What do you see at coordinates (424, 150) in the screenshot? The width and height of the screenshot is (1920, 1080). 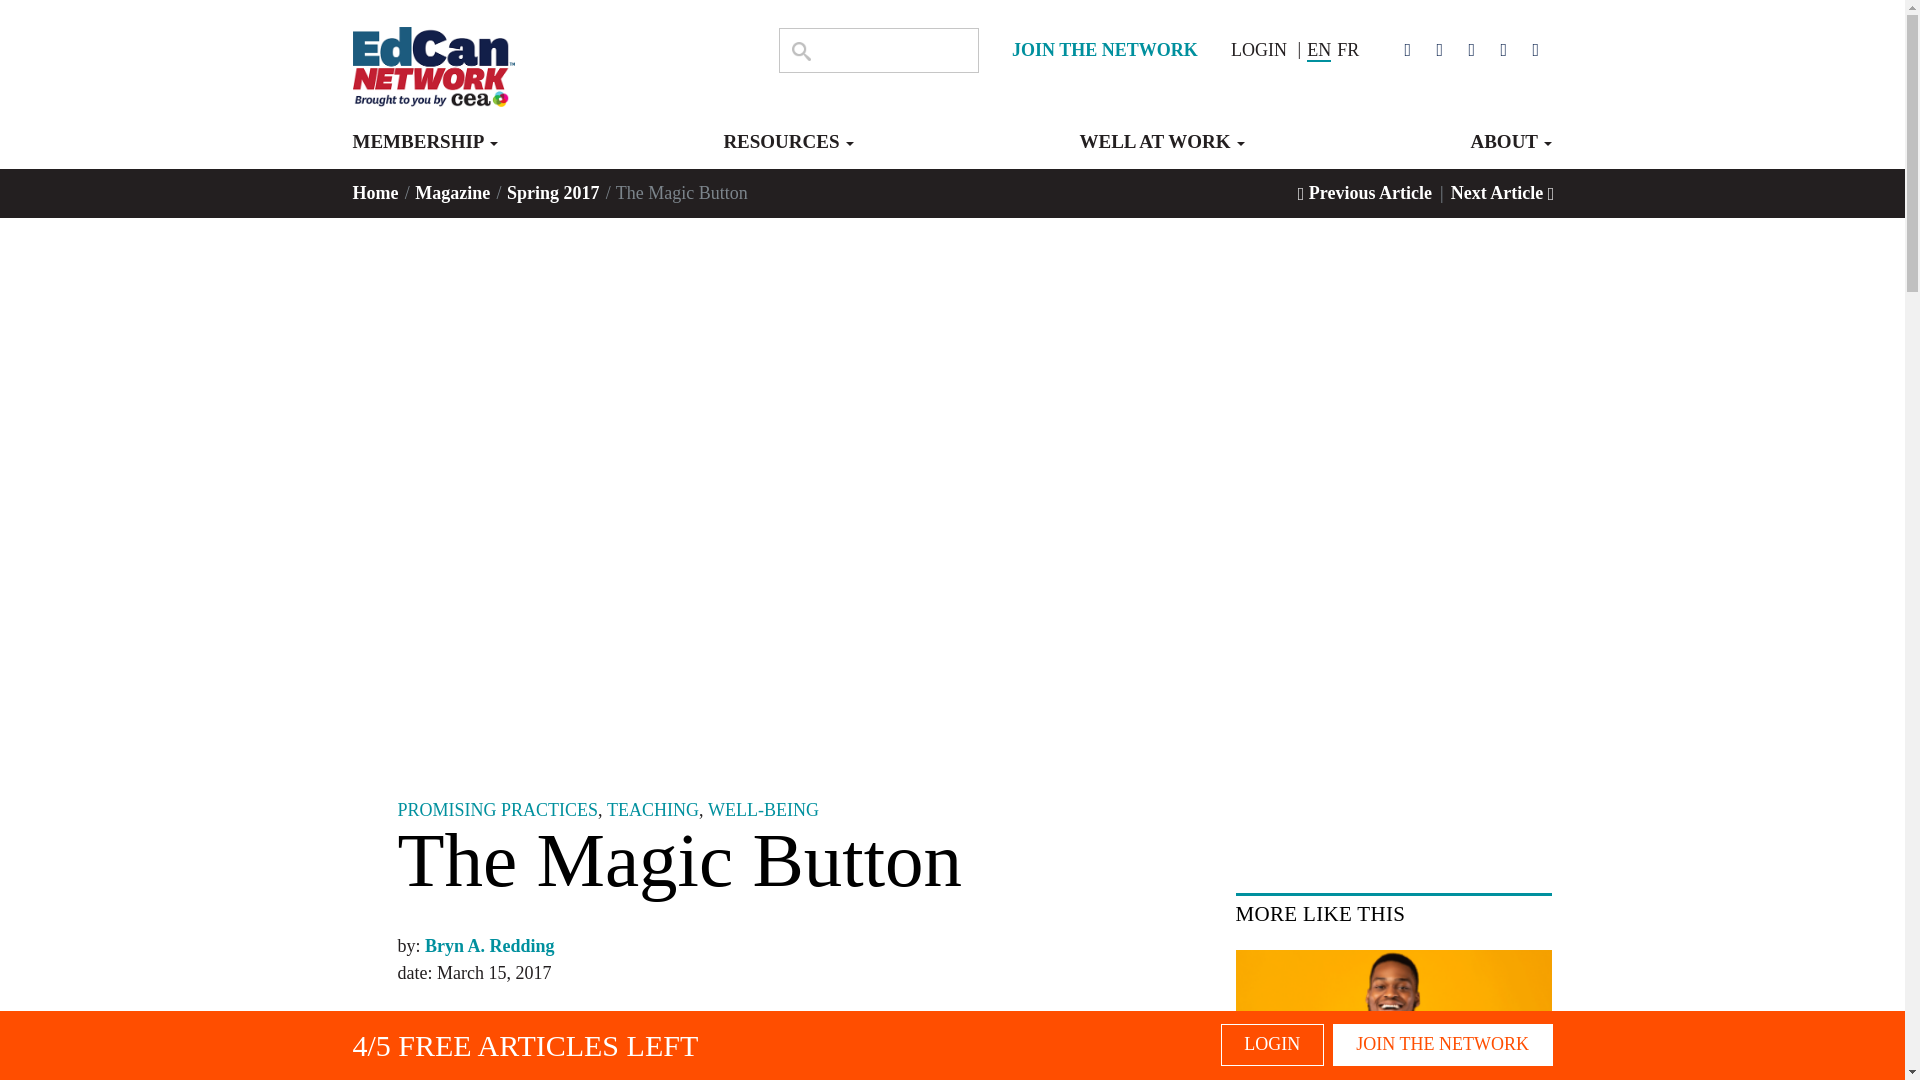 I see `Membership` at bounding box center [424, 150].